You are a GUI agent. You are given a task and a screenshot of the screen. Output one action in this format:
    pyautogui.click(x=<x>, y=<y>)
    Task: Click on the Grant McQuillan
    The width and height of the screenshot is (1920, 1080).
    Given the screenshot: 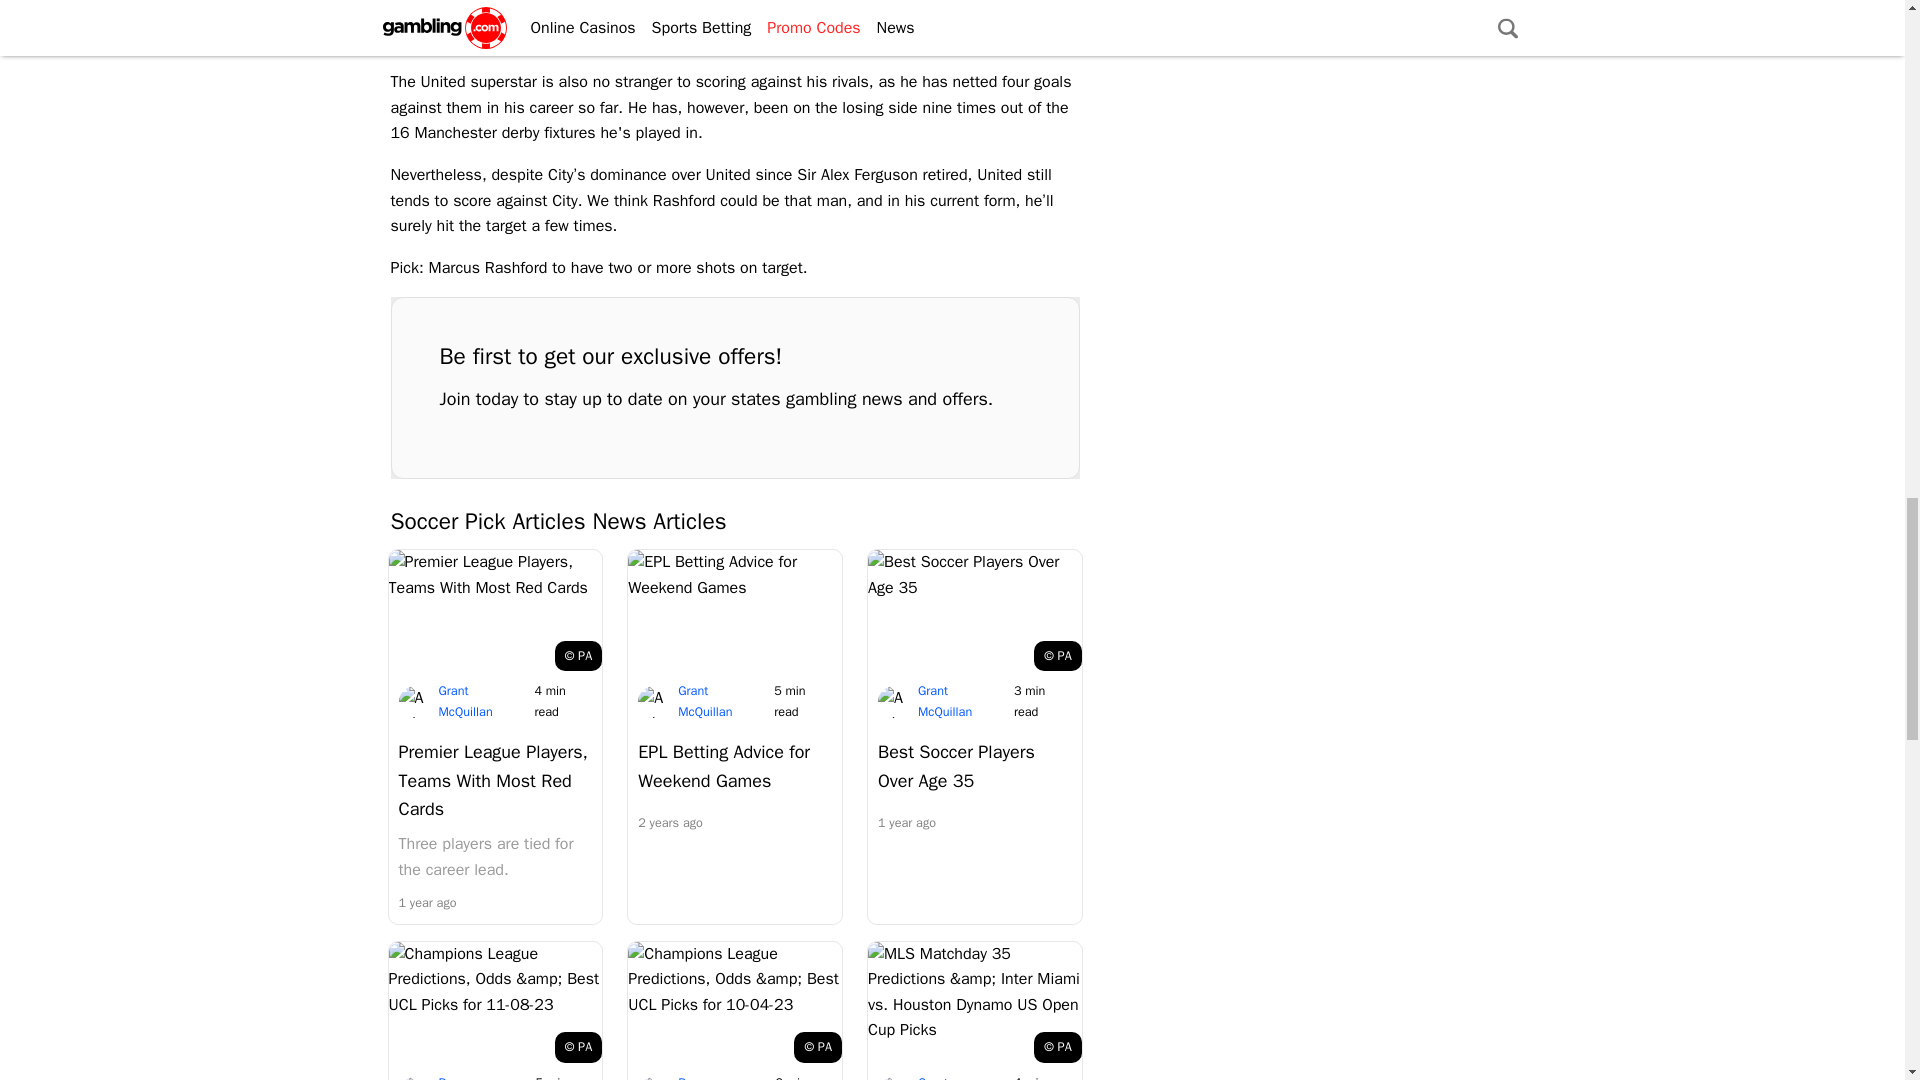 What is the action you would take?
    pyautogui.click(x=944, y=700)
    